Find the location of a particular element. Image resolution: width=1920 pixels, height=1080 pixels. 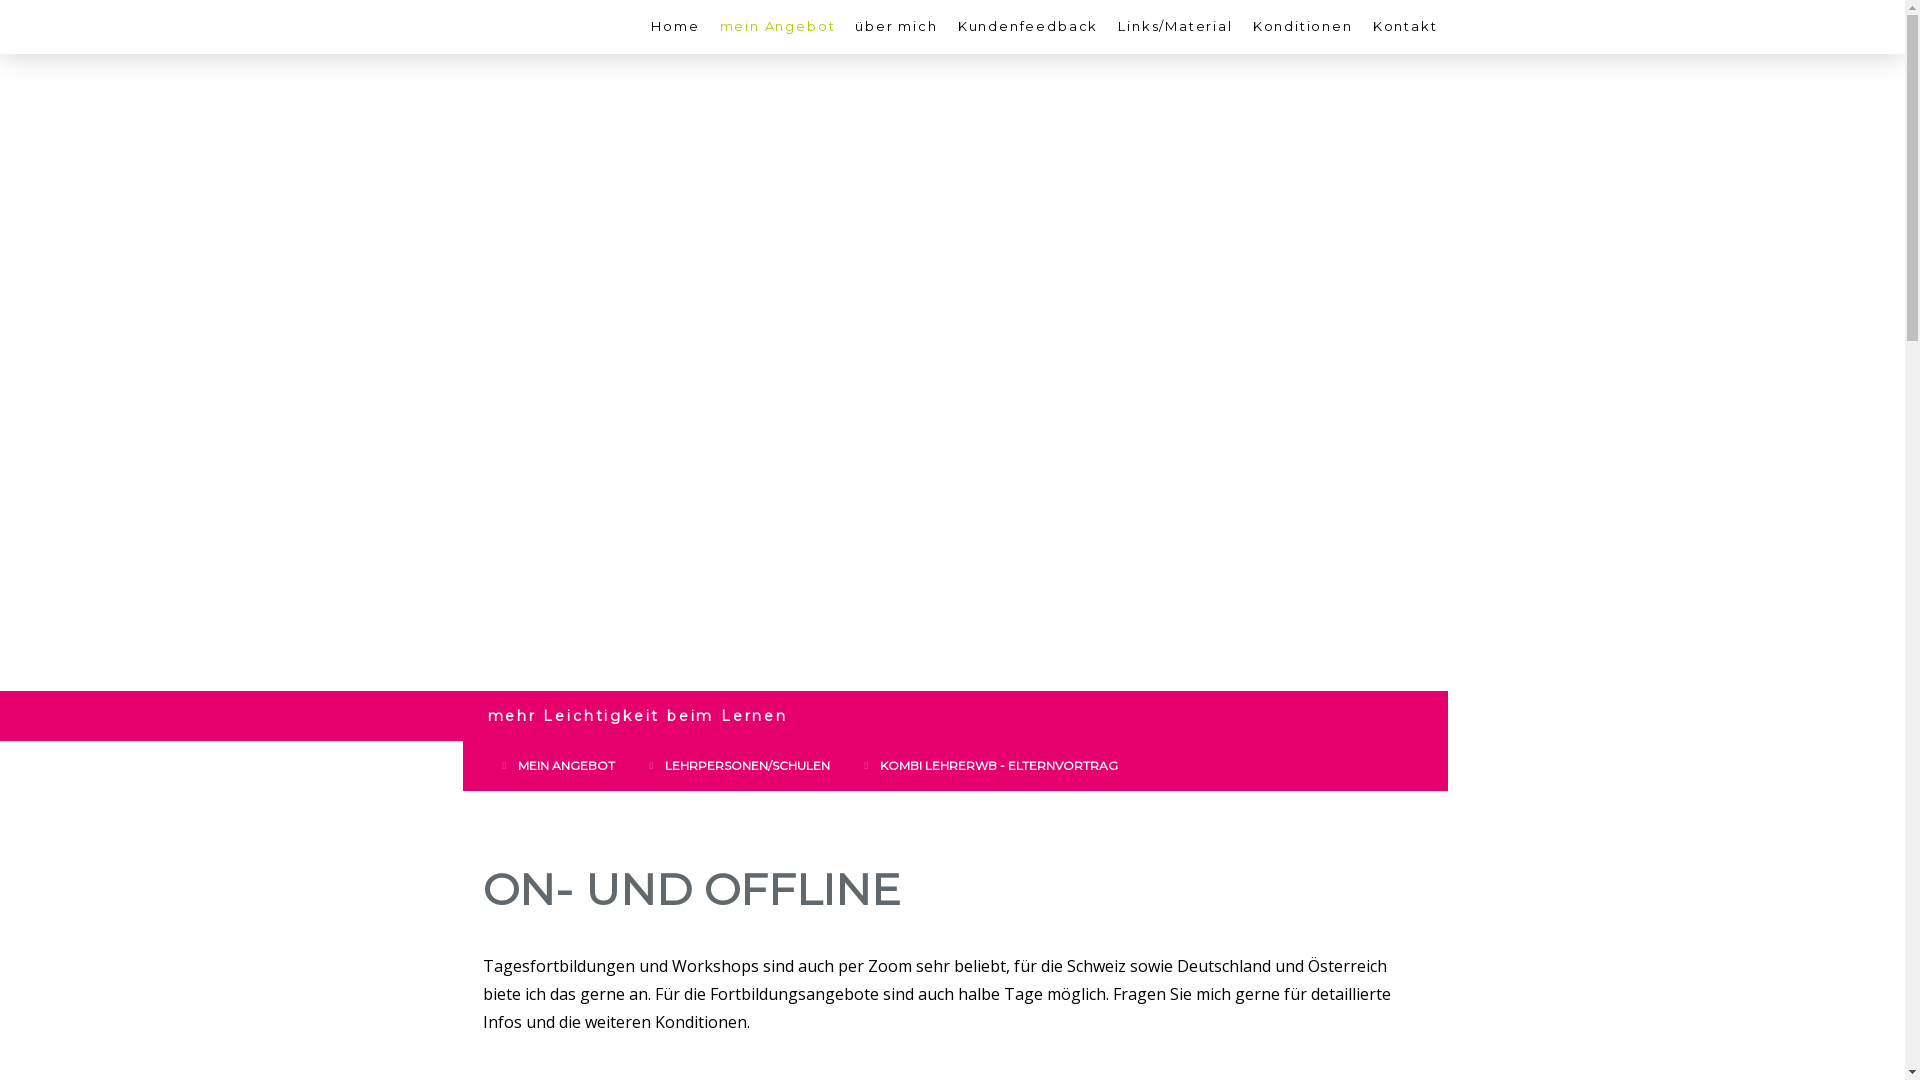

Links/Material is located at coordinates (1175, 27).